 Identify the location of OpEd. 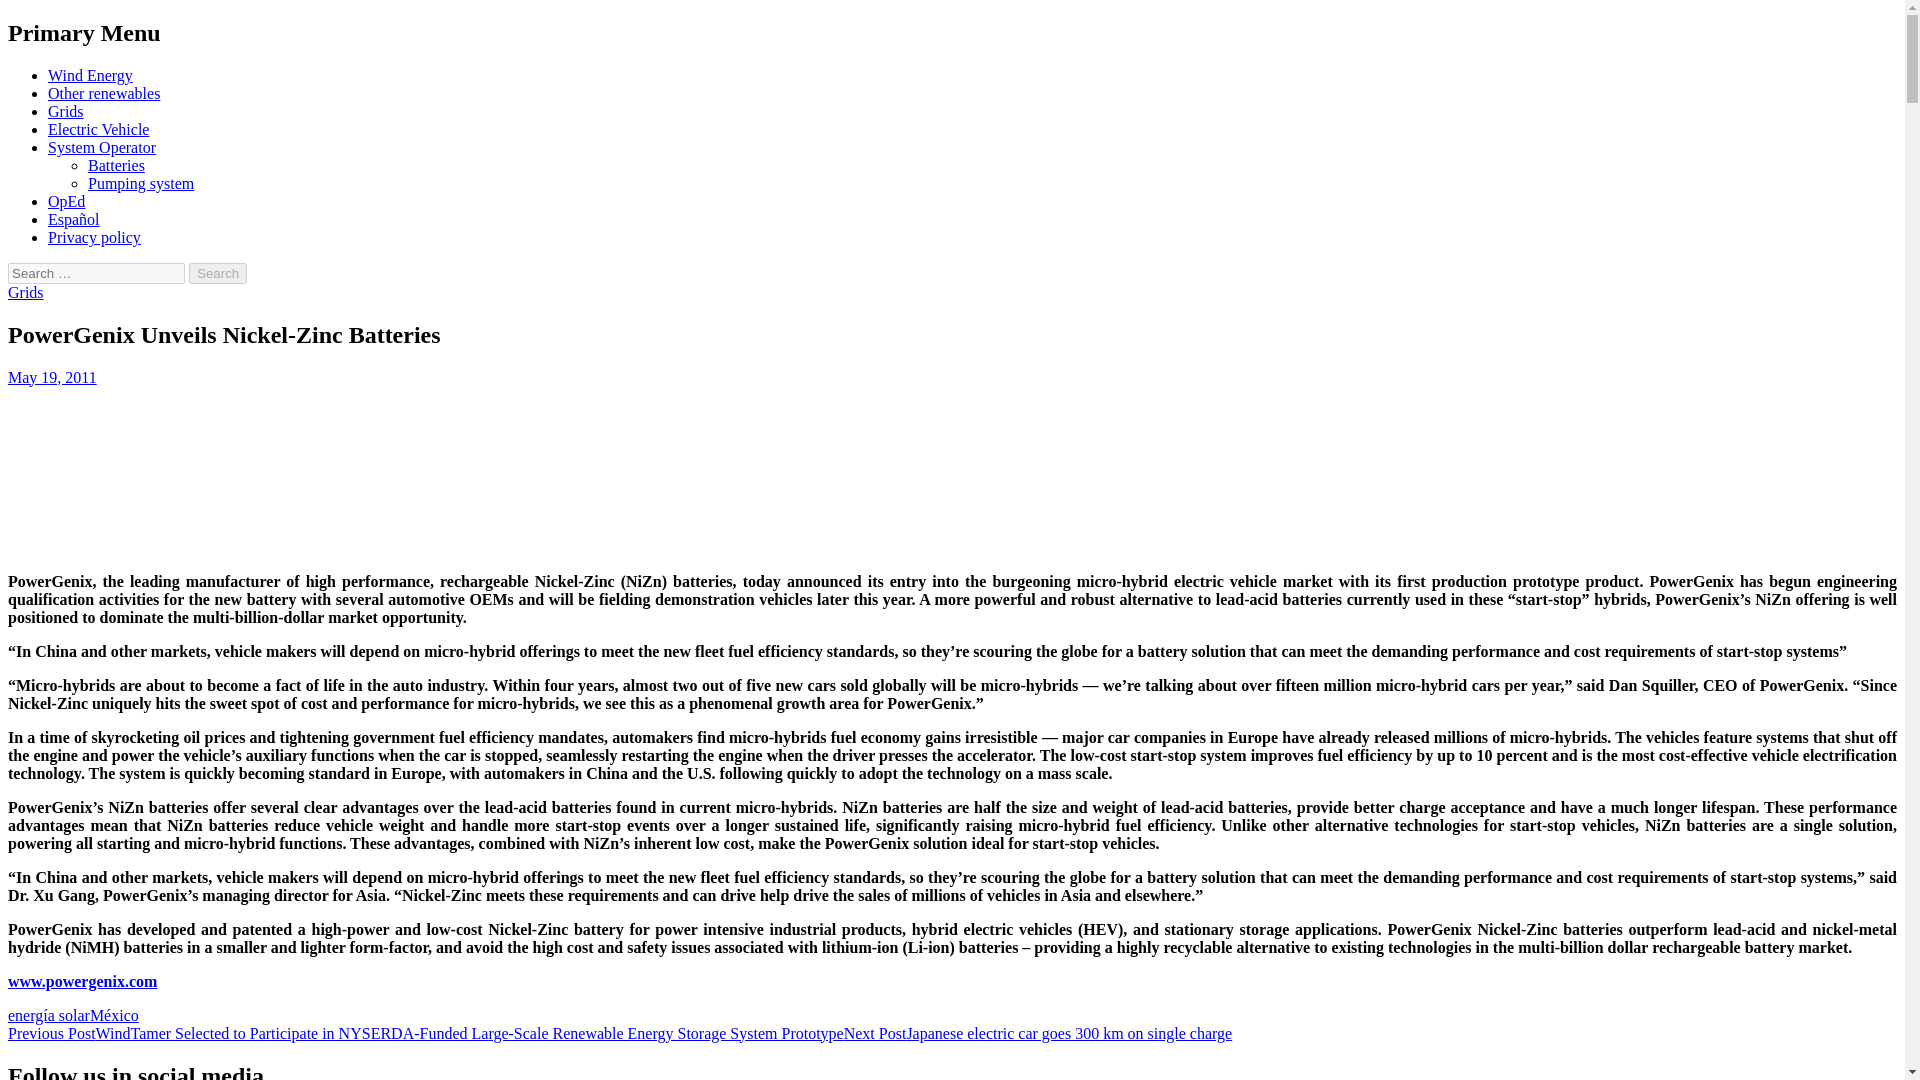
(66, 201).